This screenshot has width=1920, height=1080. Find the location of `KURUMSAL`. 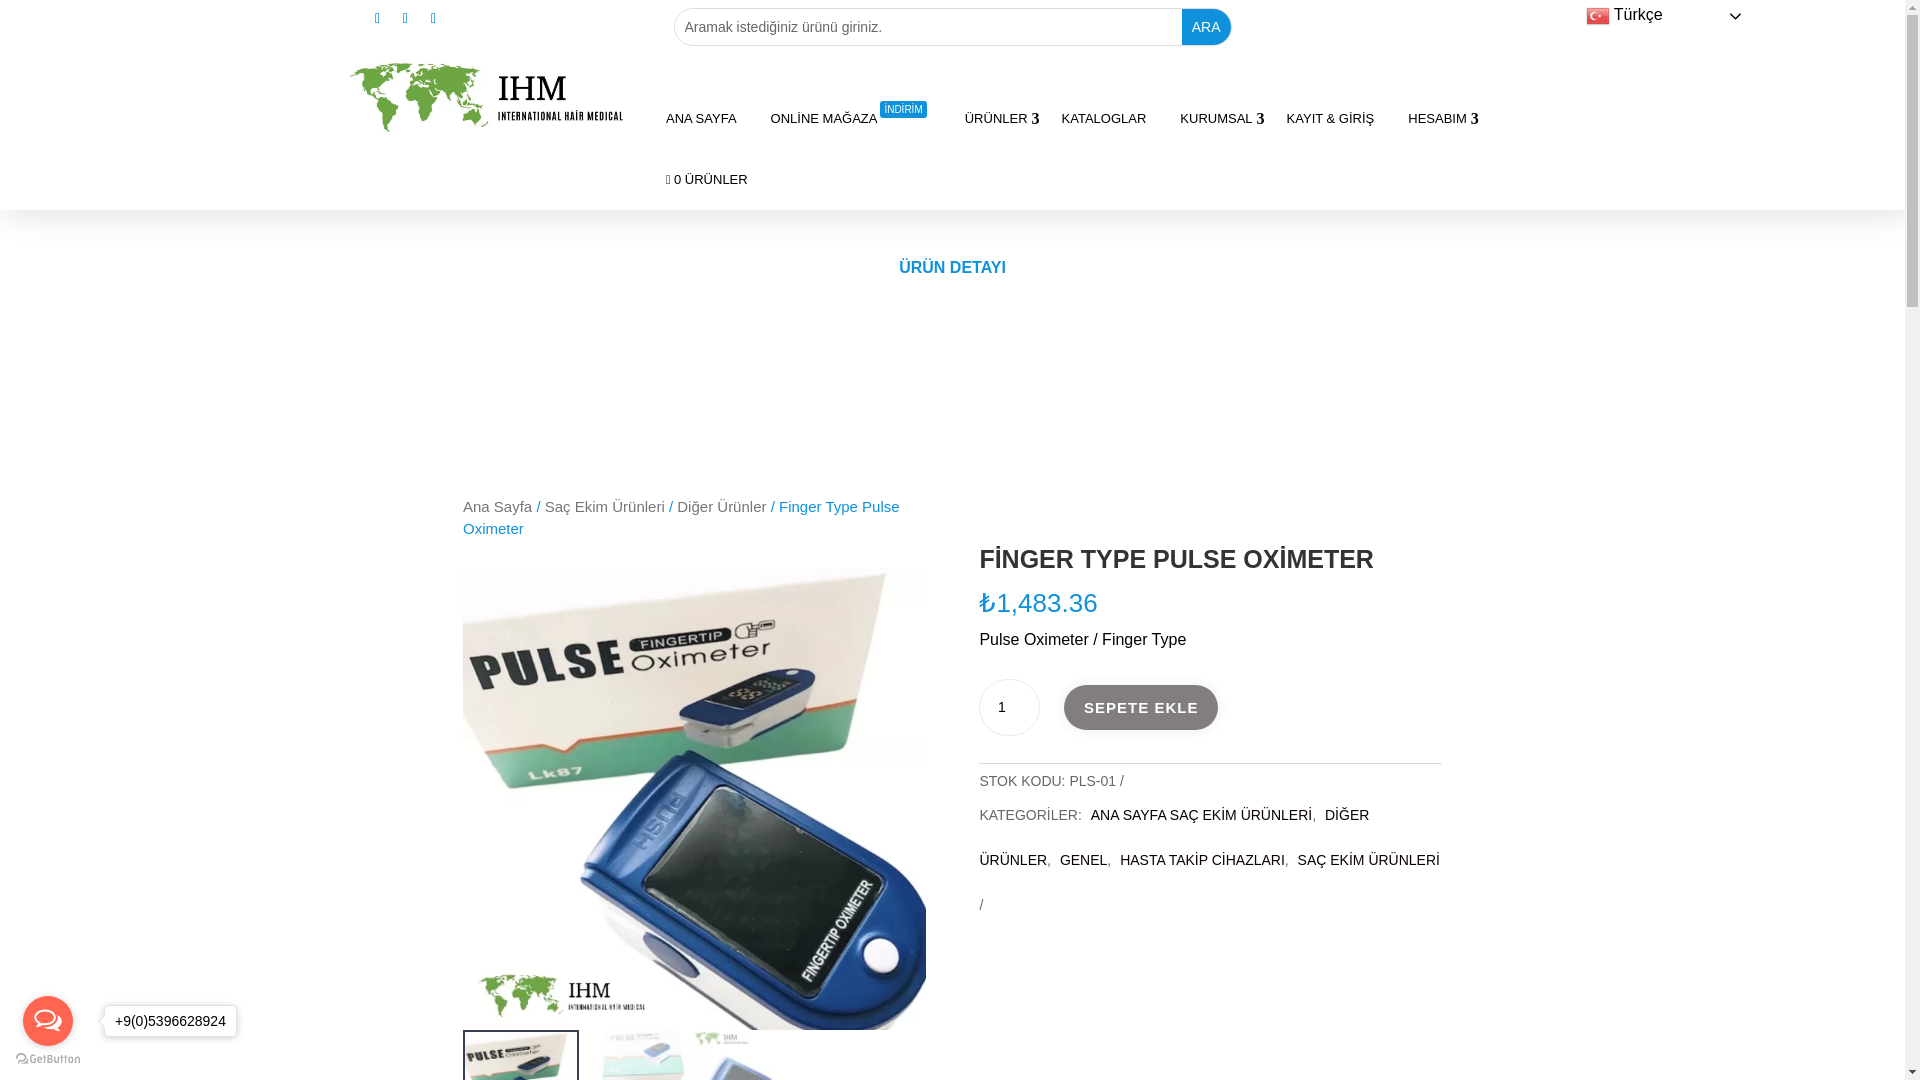

KURUMSAL is located at coordinates (1215, 118).